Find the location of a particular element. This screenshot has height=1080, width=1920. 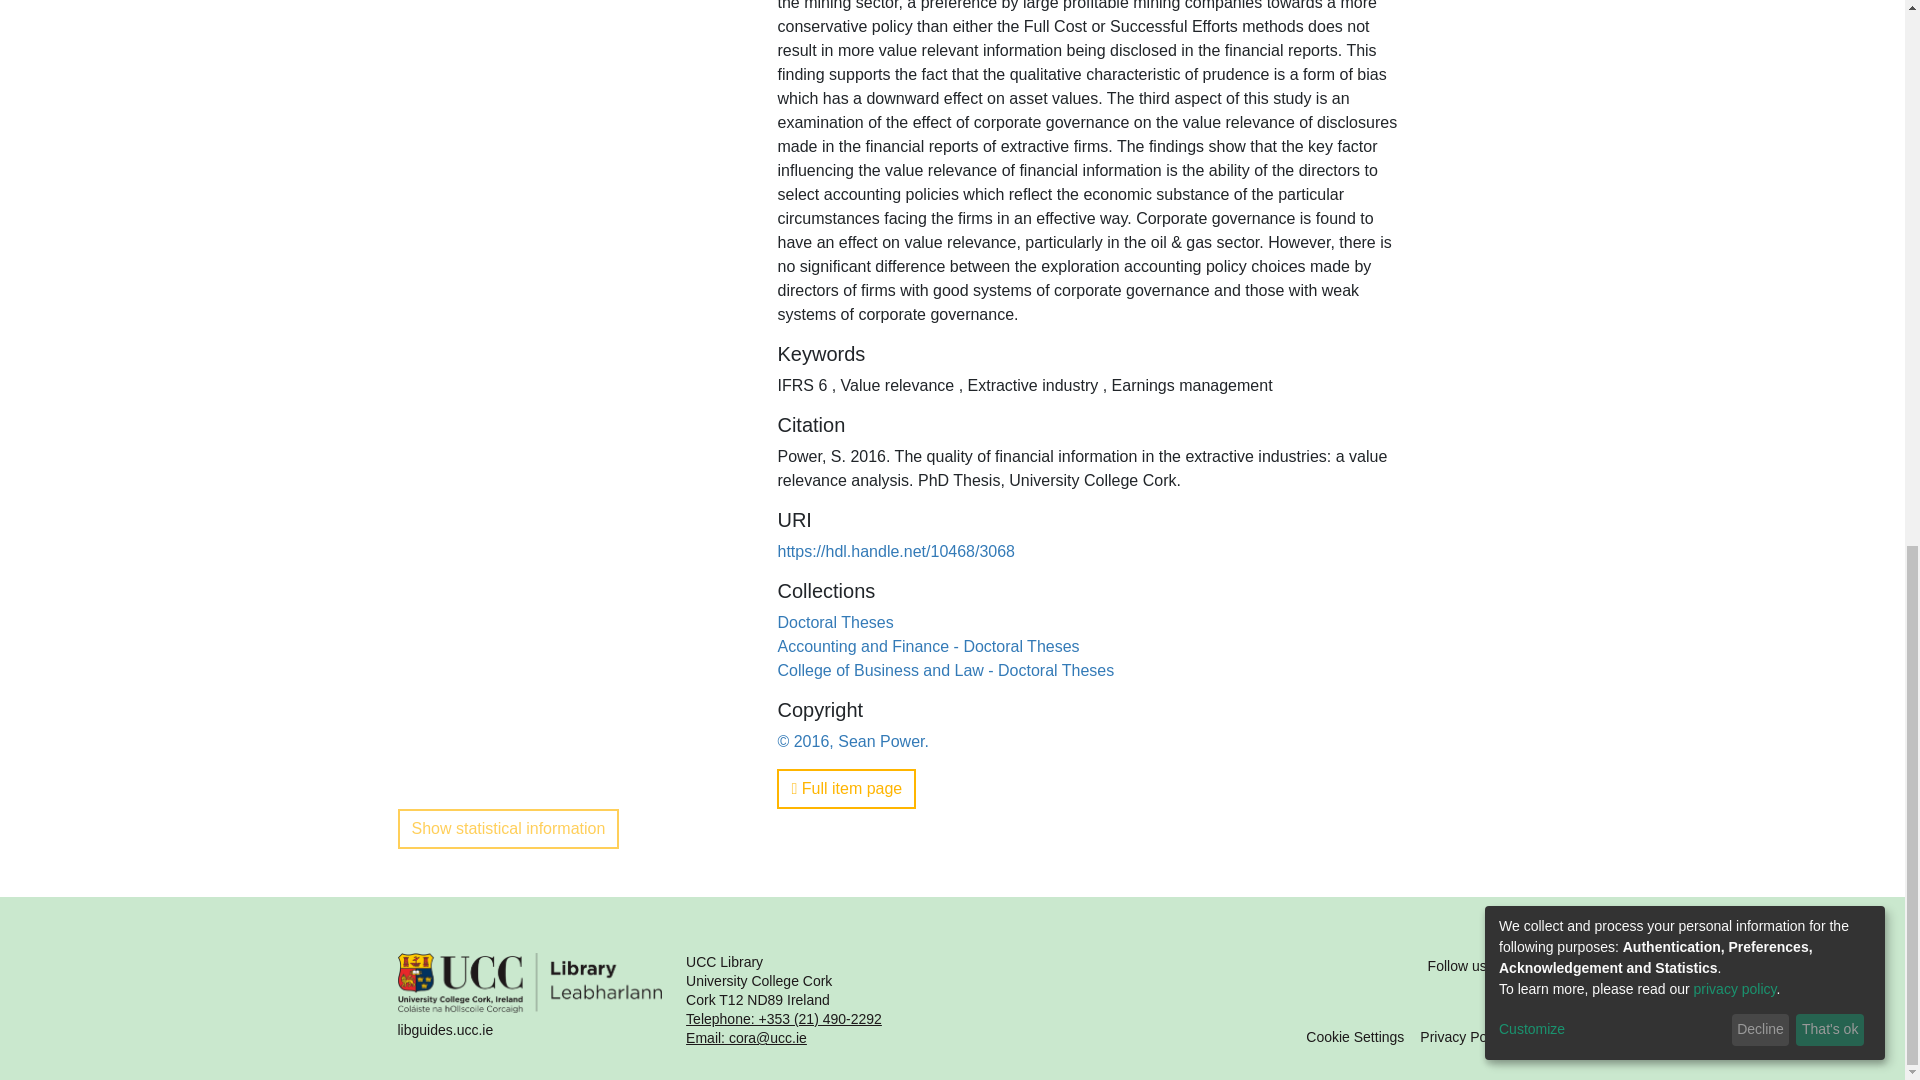

Cookie Settings is located at coordinates (1354, 1036).